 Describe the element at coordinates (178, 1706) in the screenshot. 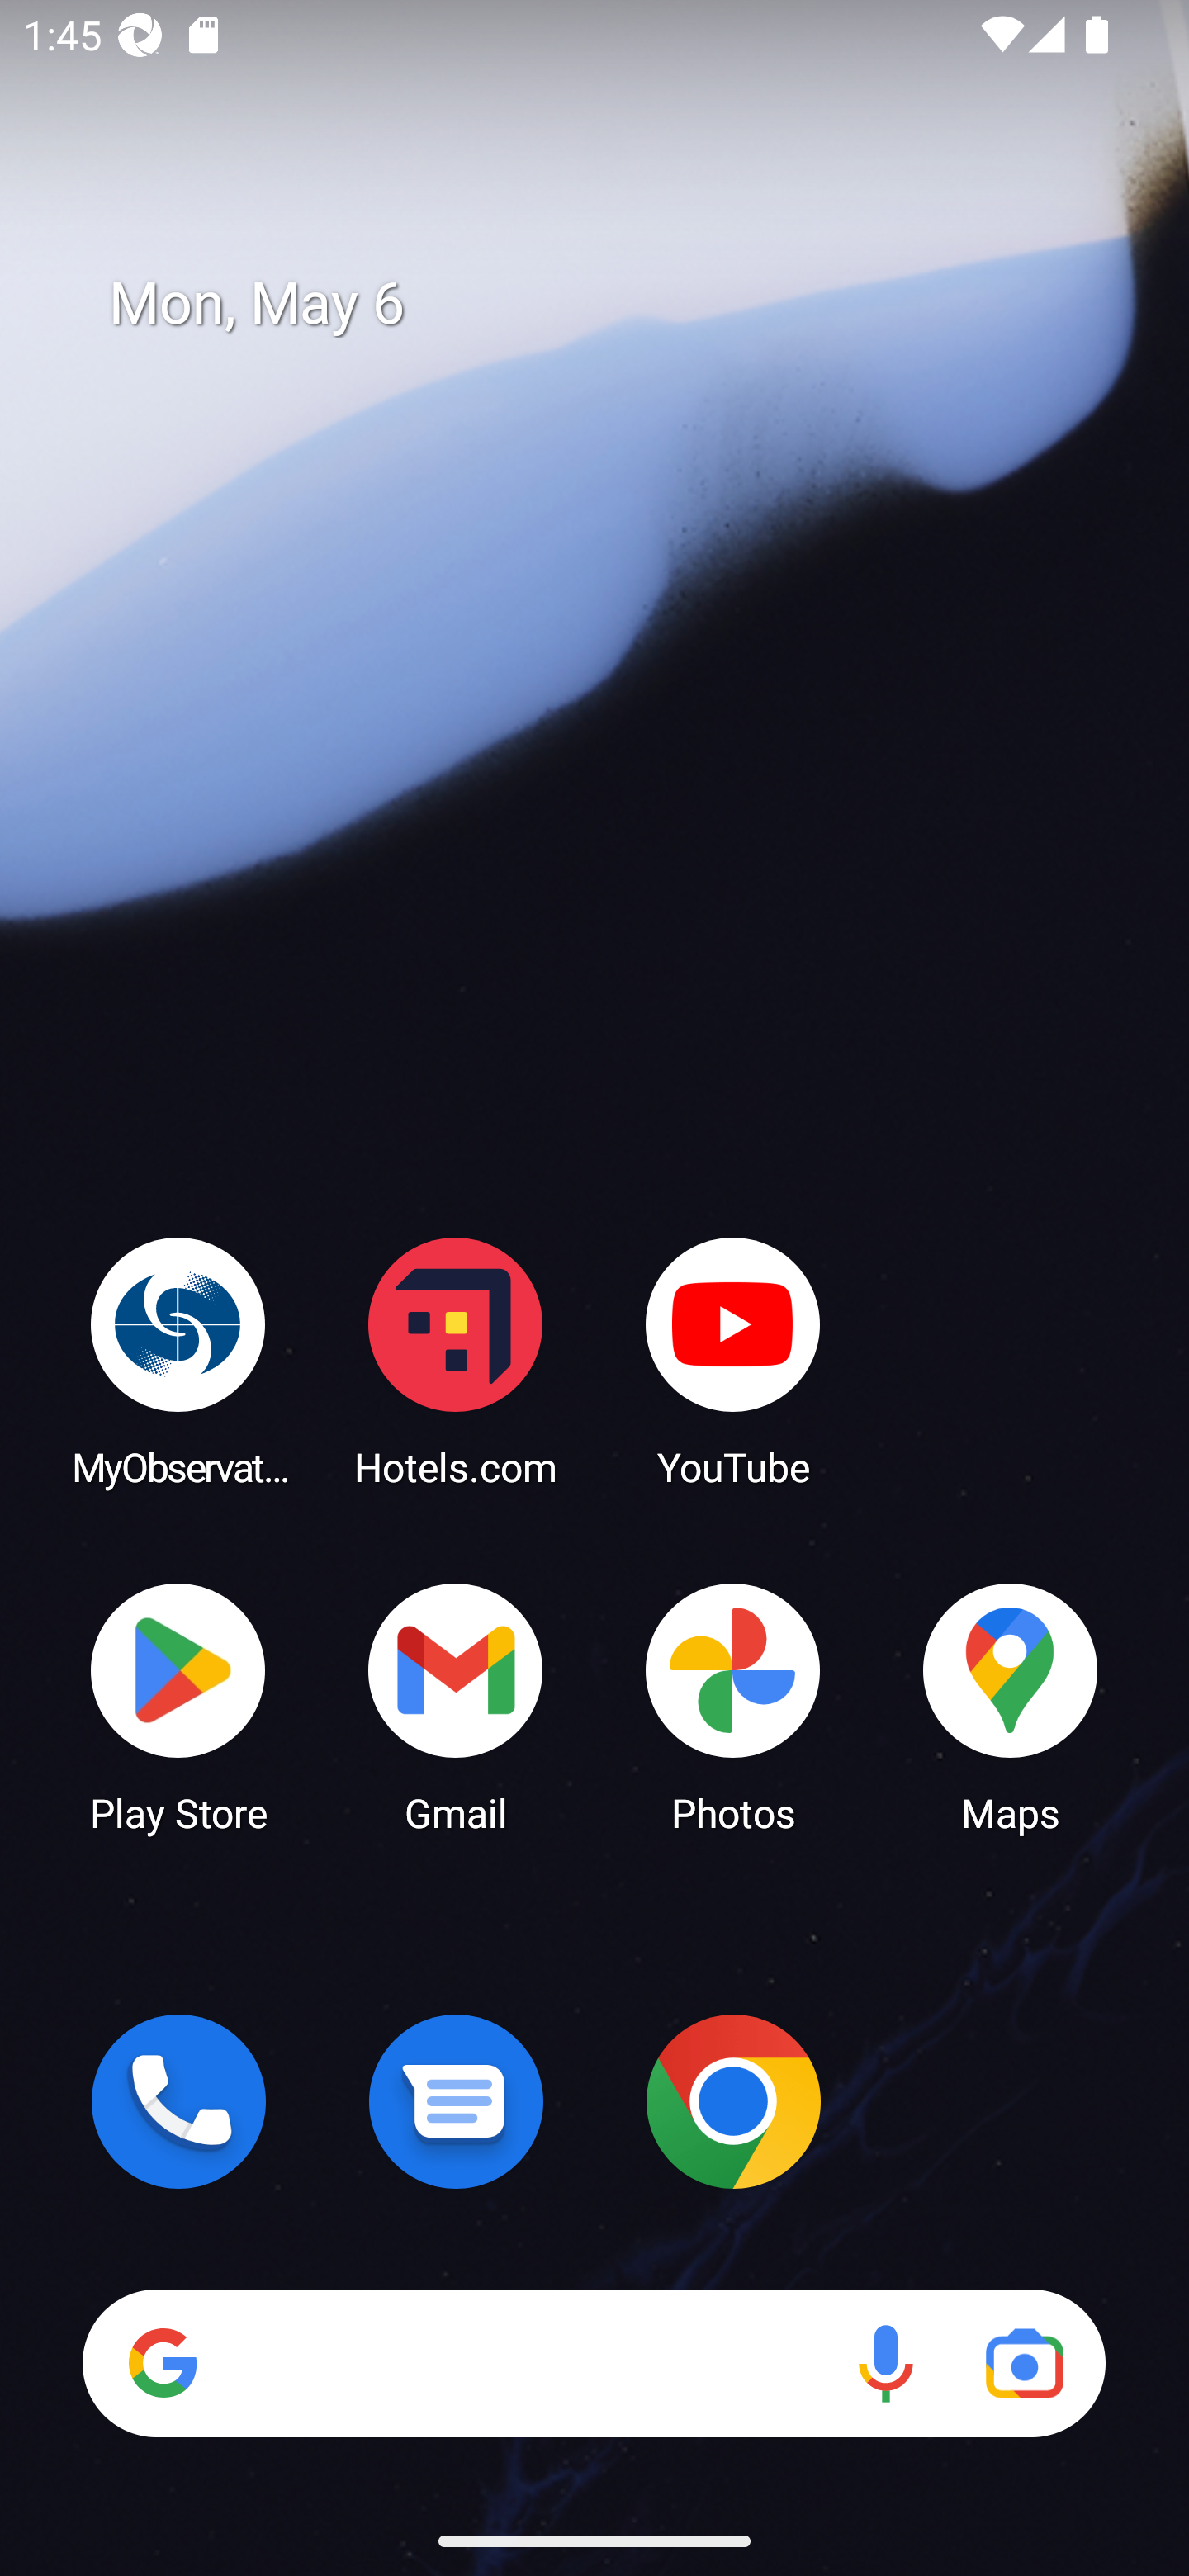

I see `Play Store` at that location.